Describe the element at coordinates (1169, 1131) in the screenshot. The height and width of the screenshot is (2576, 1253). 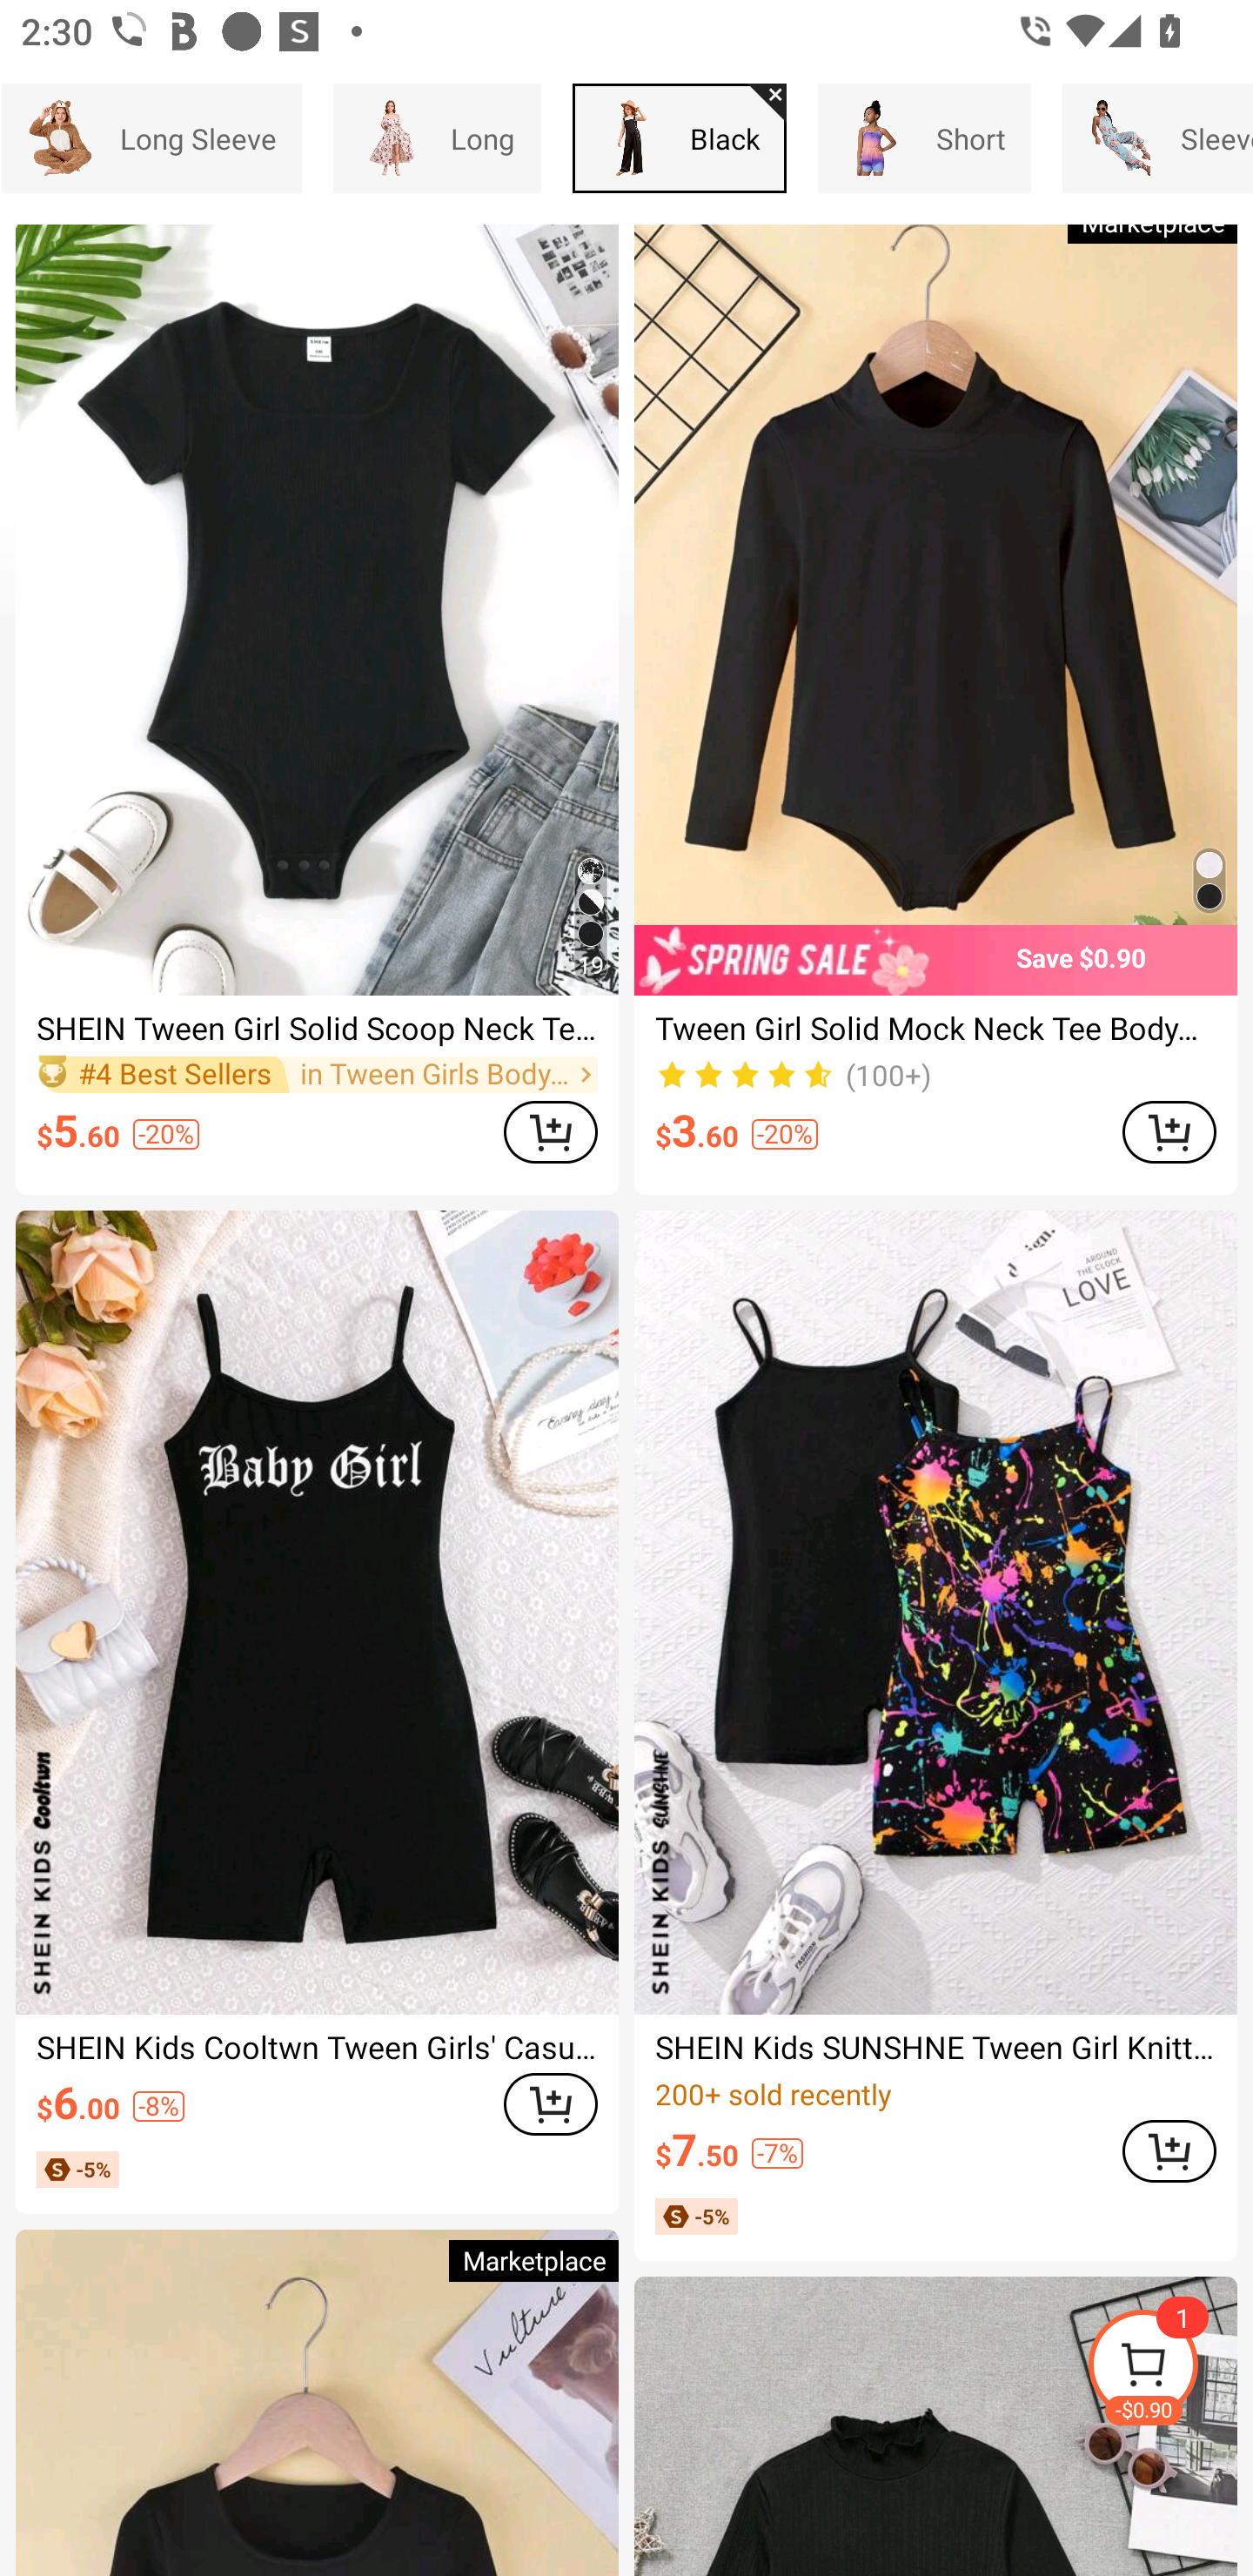
I see `ADD TO CART` at that location.